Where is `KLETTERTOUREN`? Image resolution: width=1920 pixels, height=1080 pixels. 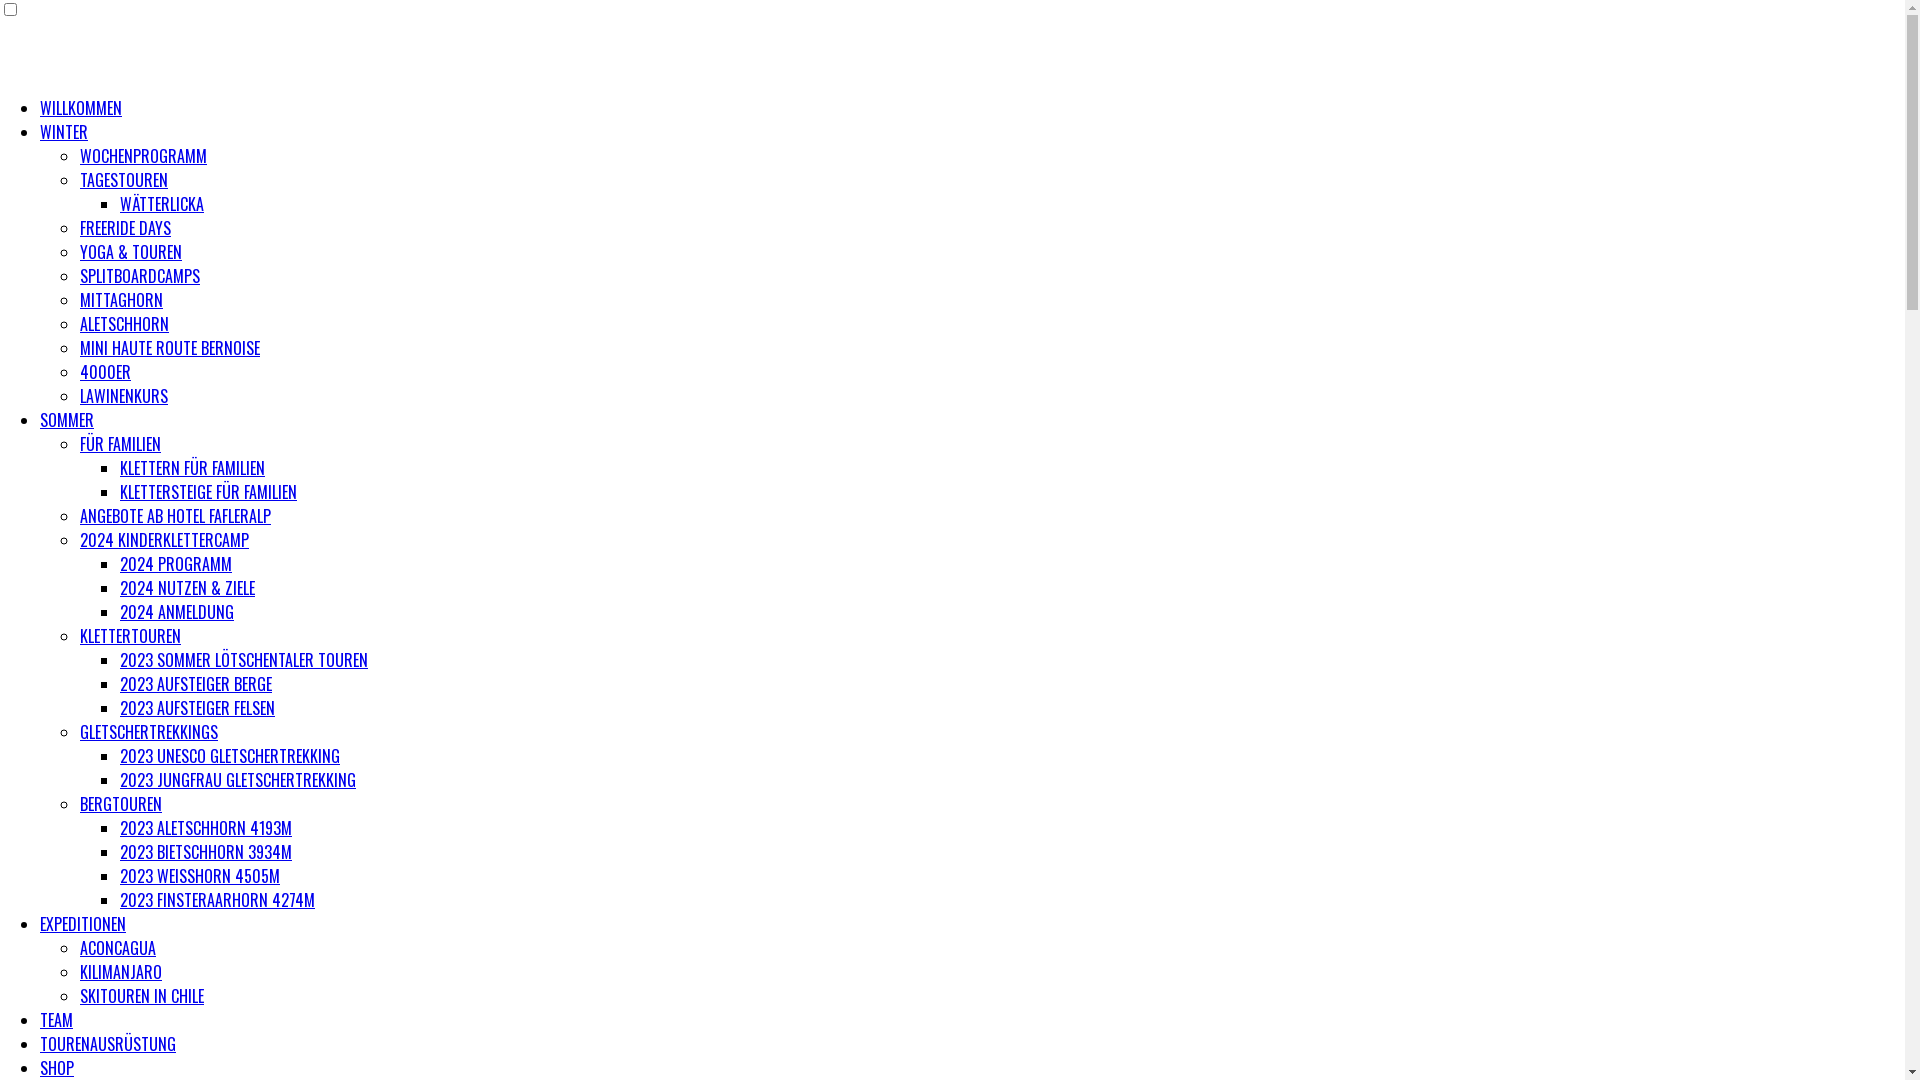
KLETTERTOUREN is located at coordinates (130, 636).